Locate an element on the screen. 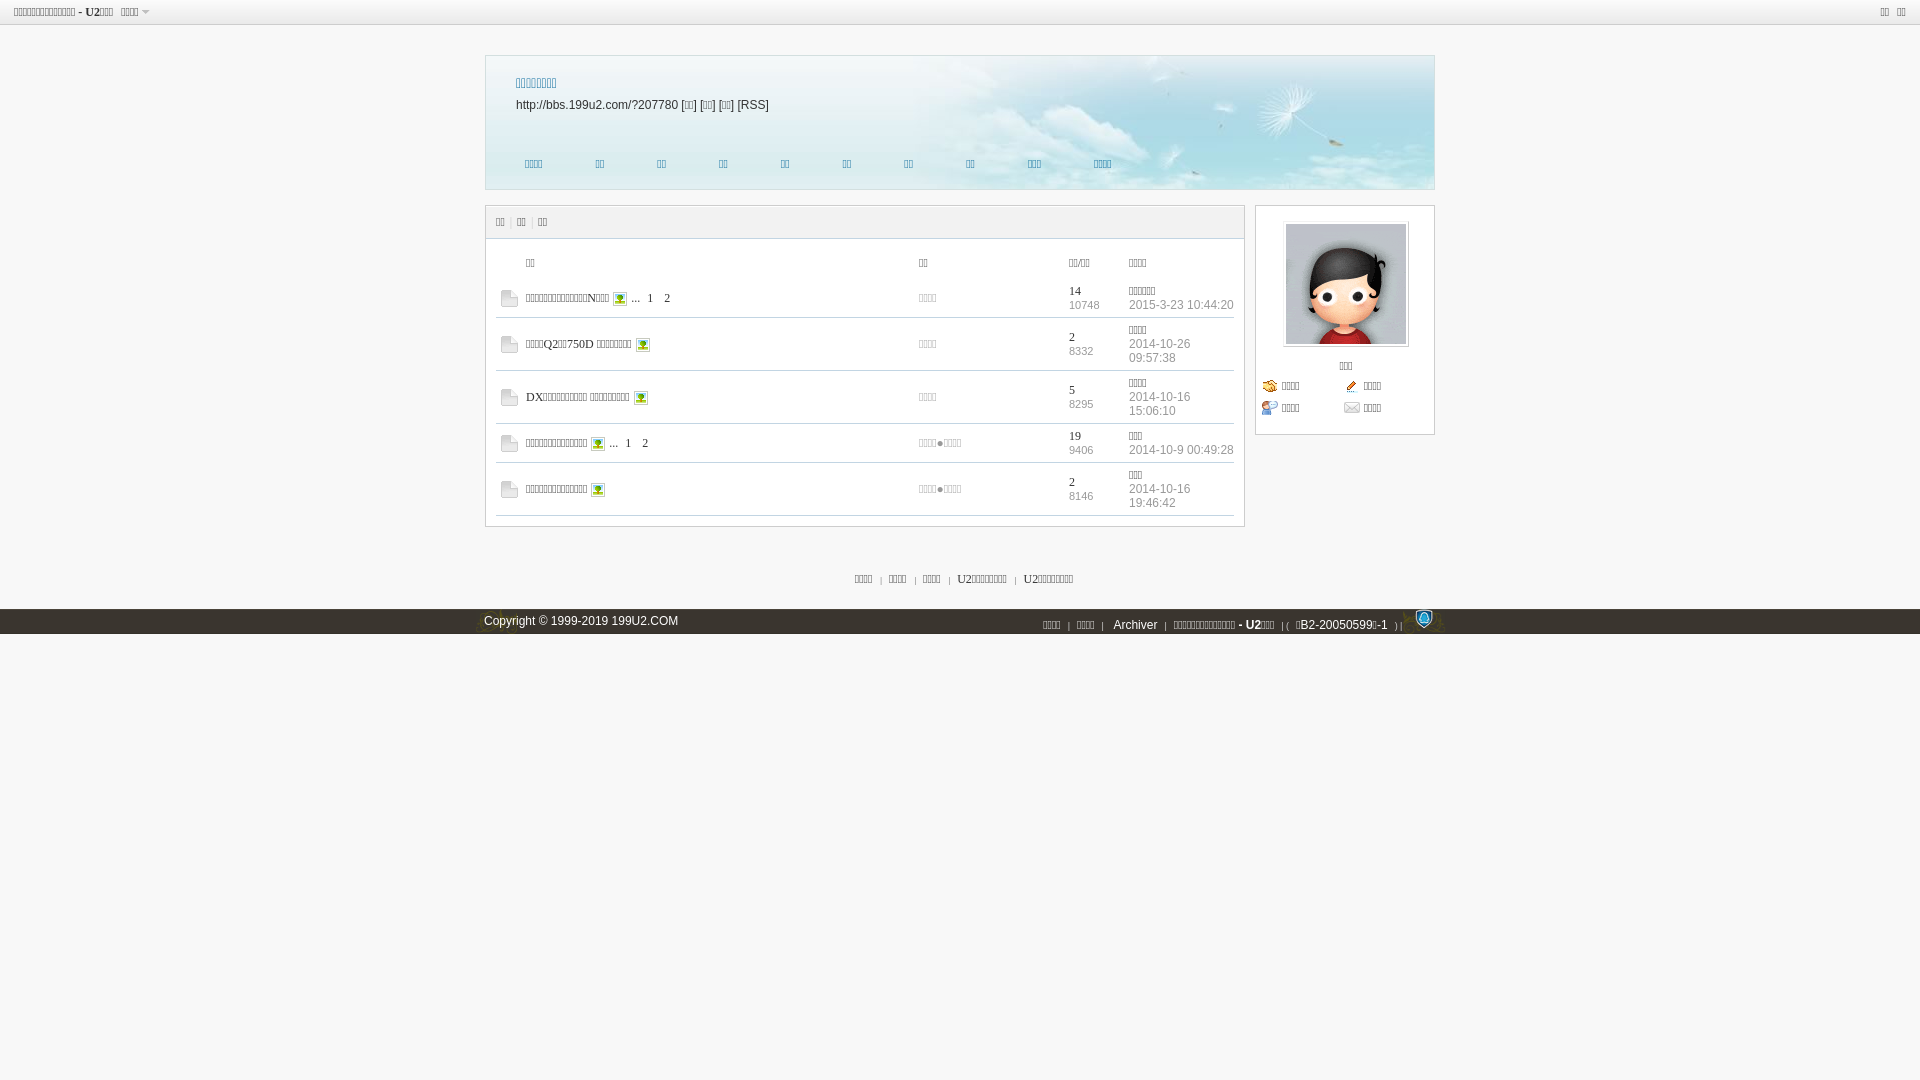 The image size is (1920, 1080). 2014-10-16 15:06:10 is located at coordinates (1160, 404).